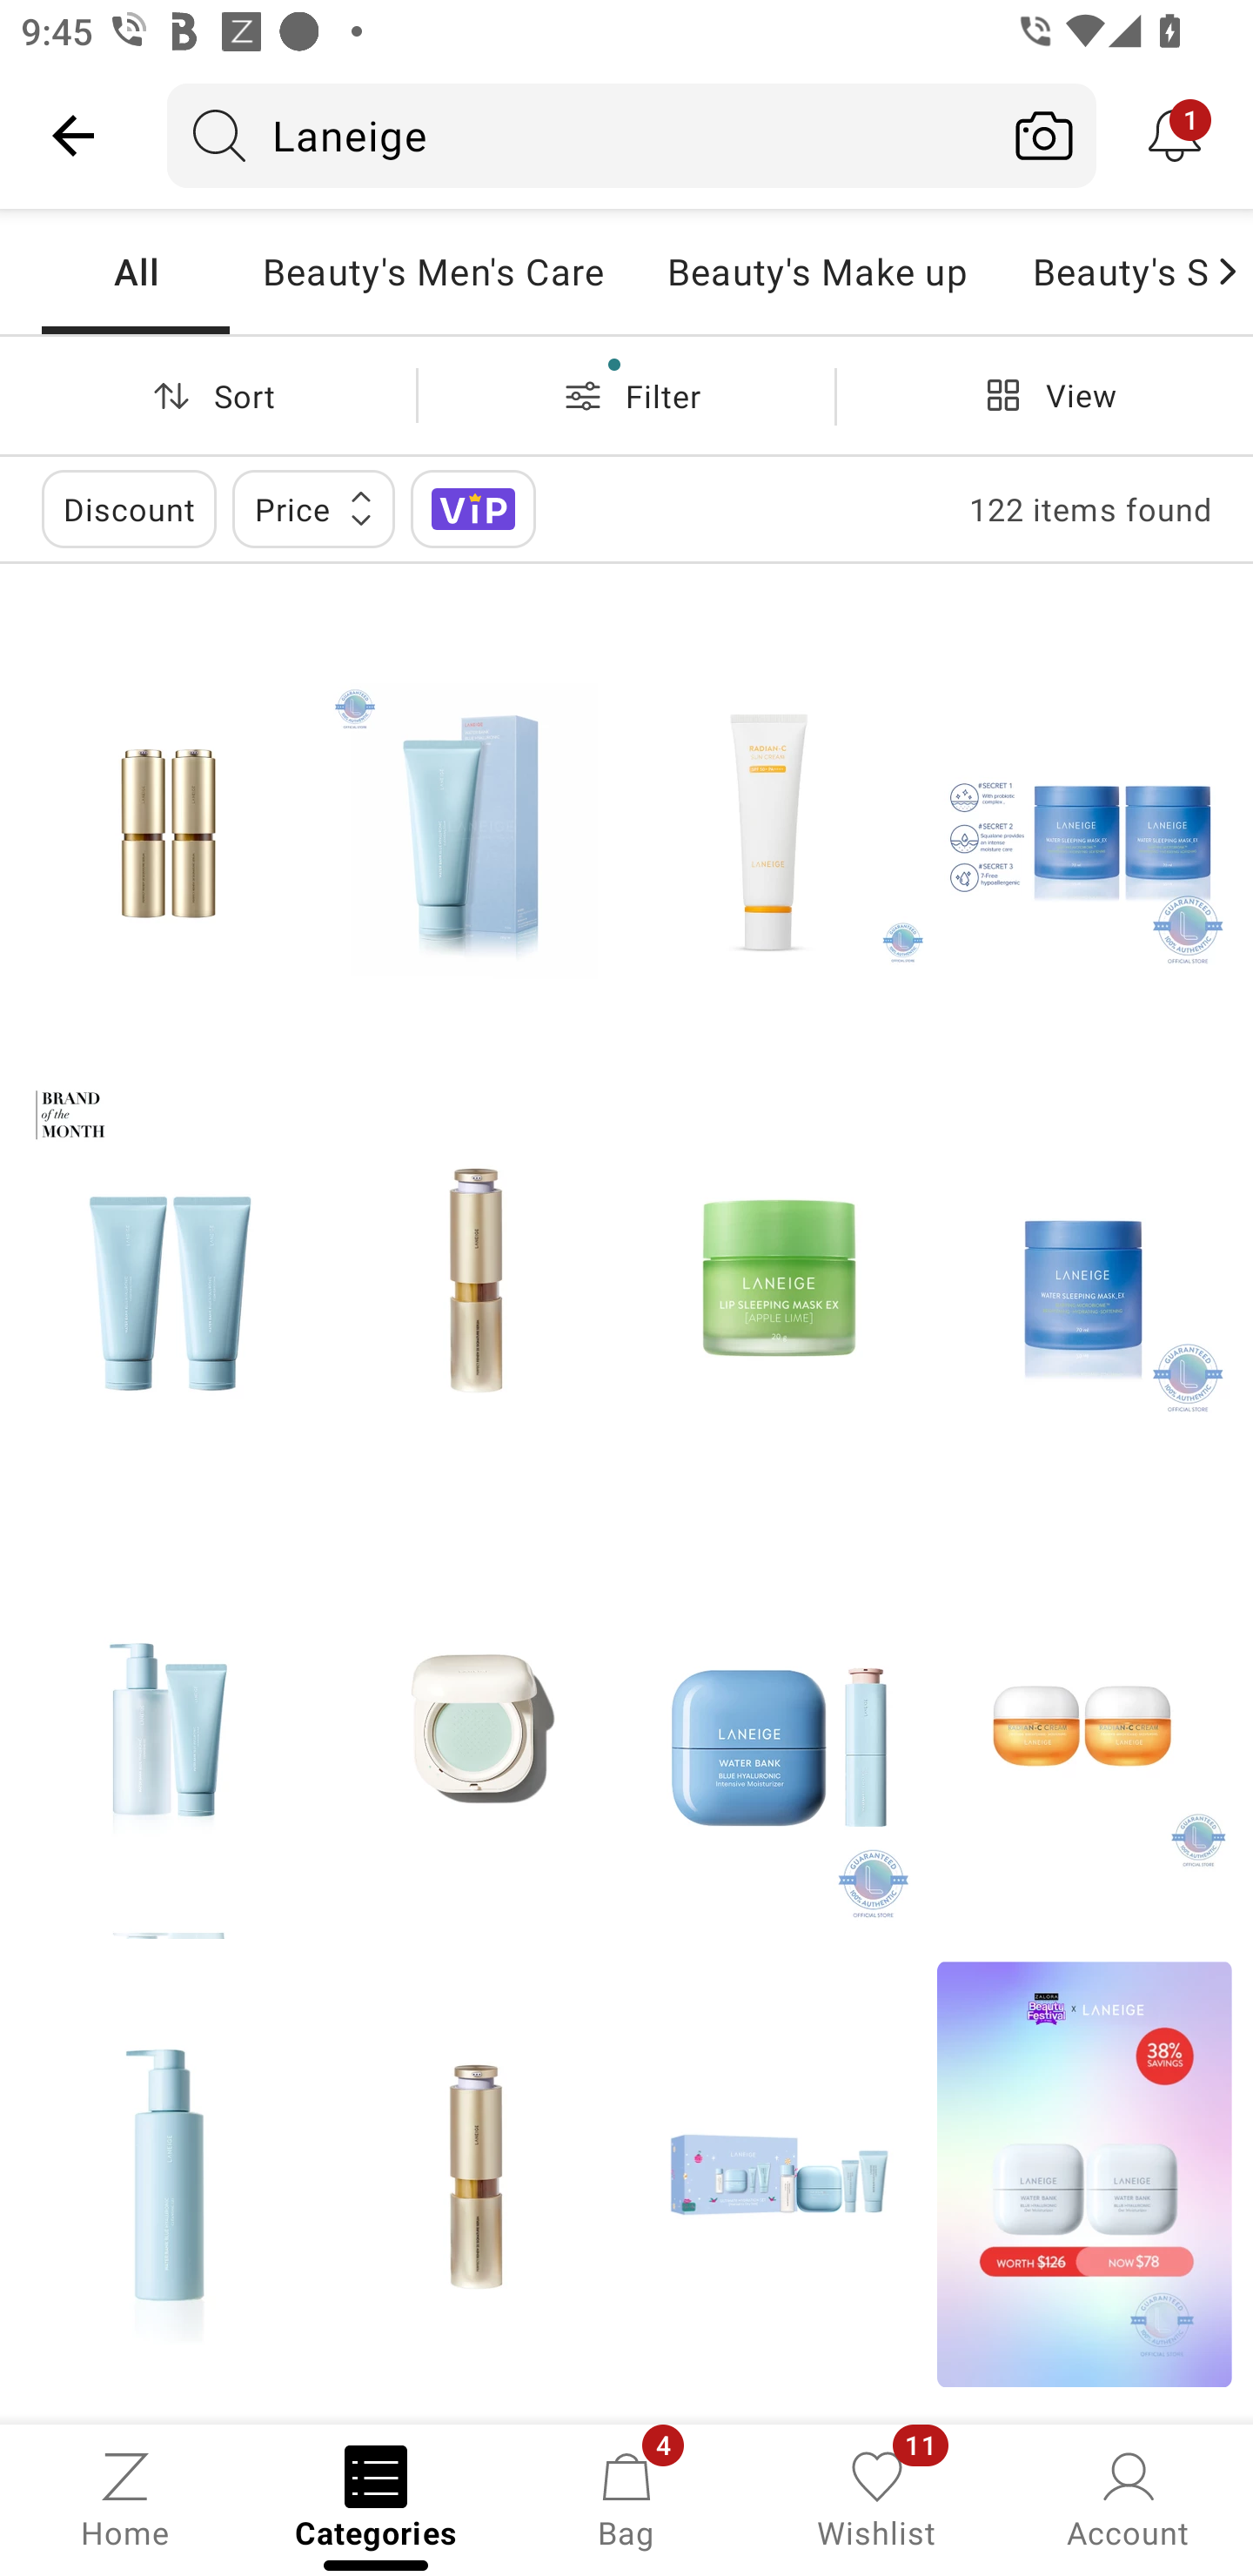 This screenshot has width=1253, height=2576. I want to click on Beauty's Skin Care, so click(1105, 272).